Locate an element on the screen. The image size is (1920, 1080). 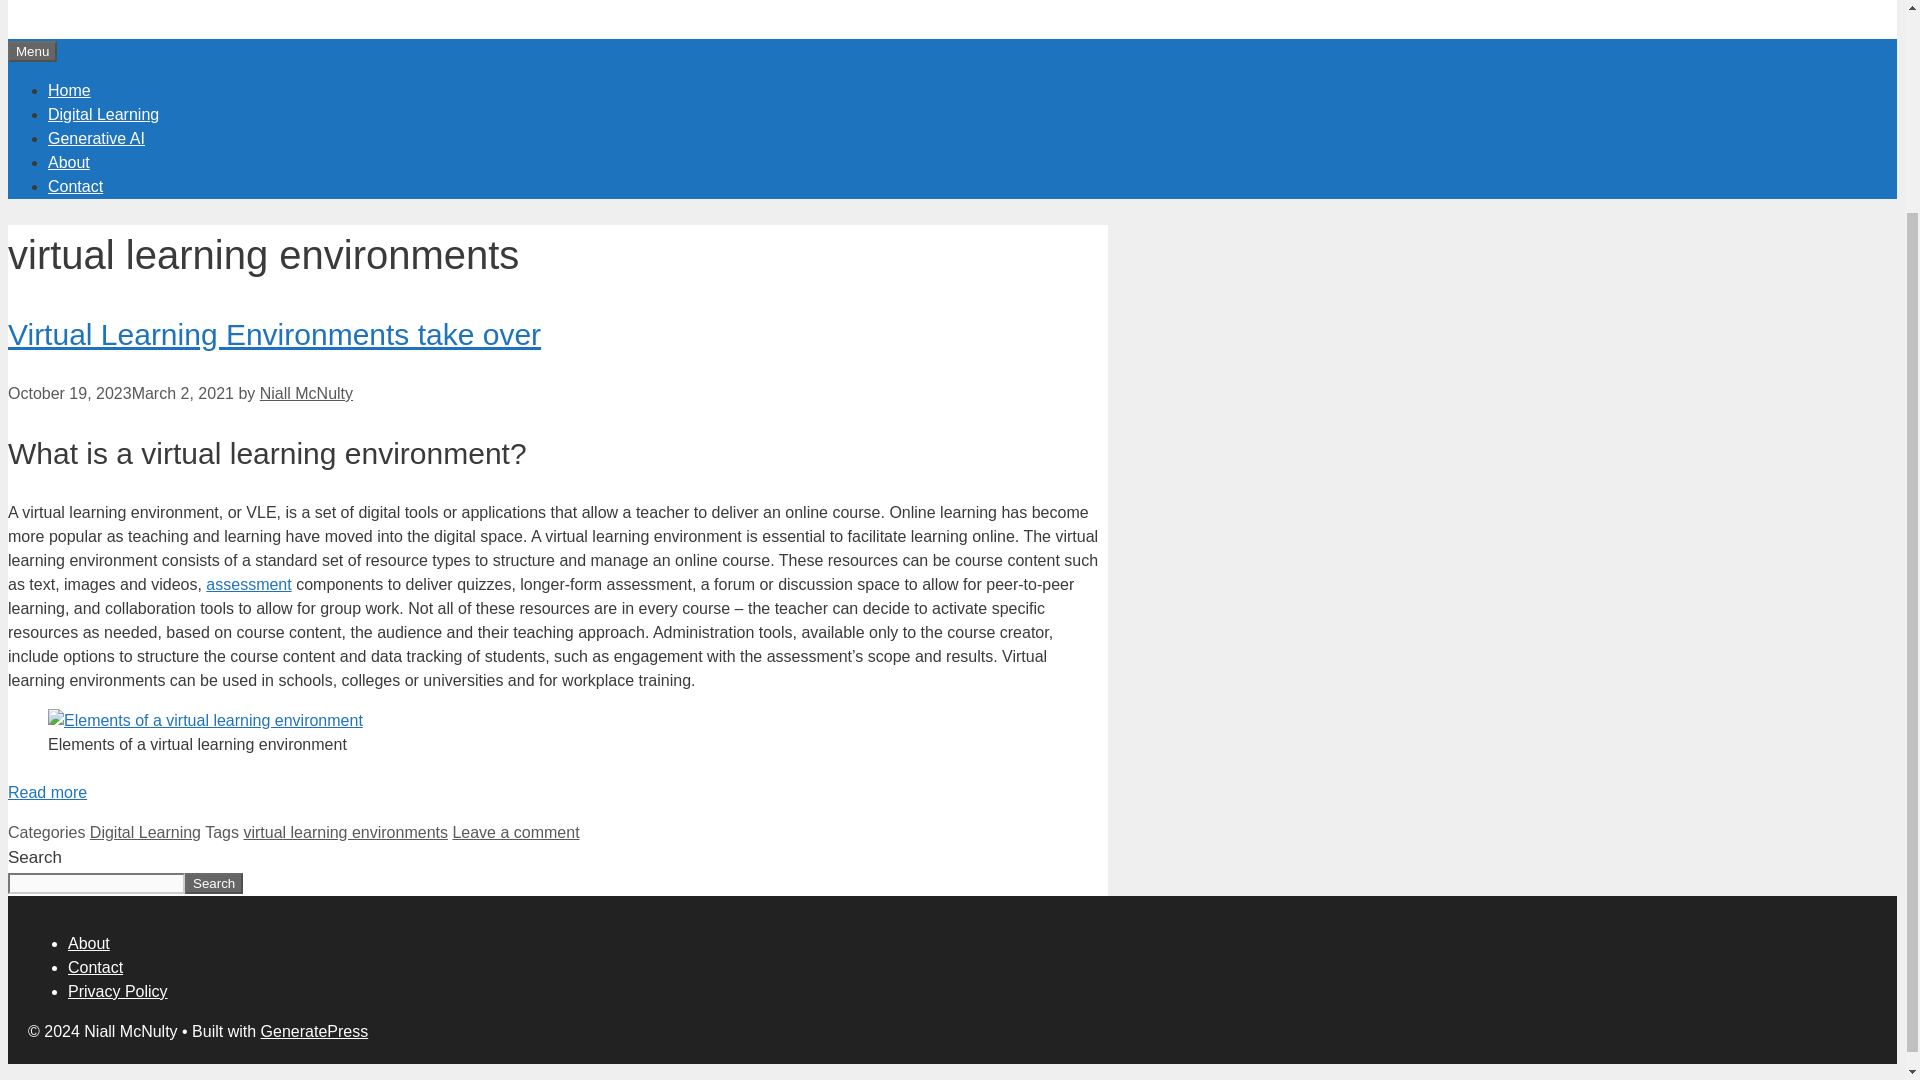
Niall McNulty is located at coordinates (306, 392).